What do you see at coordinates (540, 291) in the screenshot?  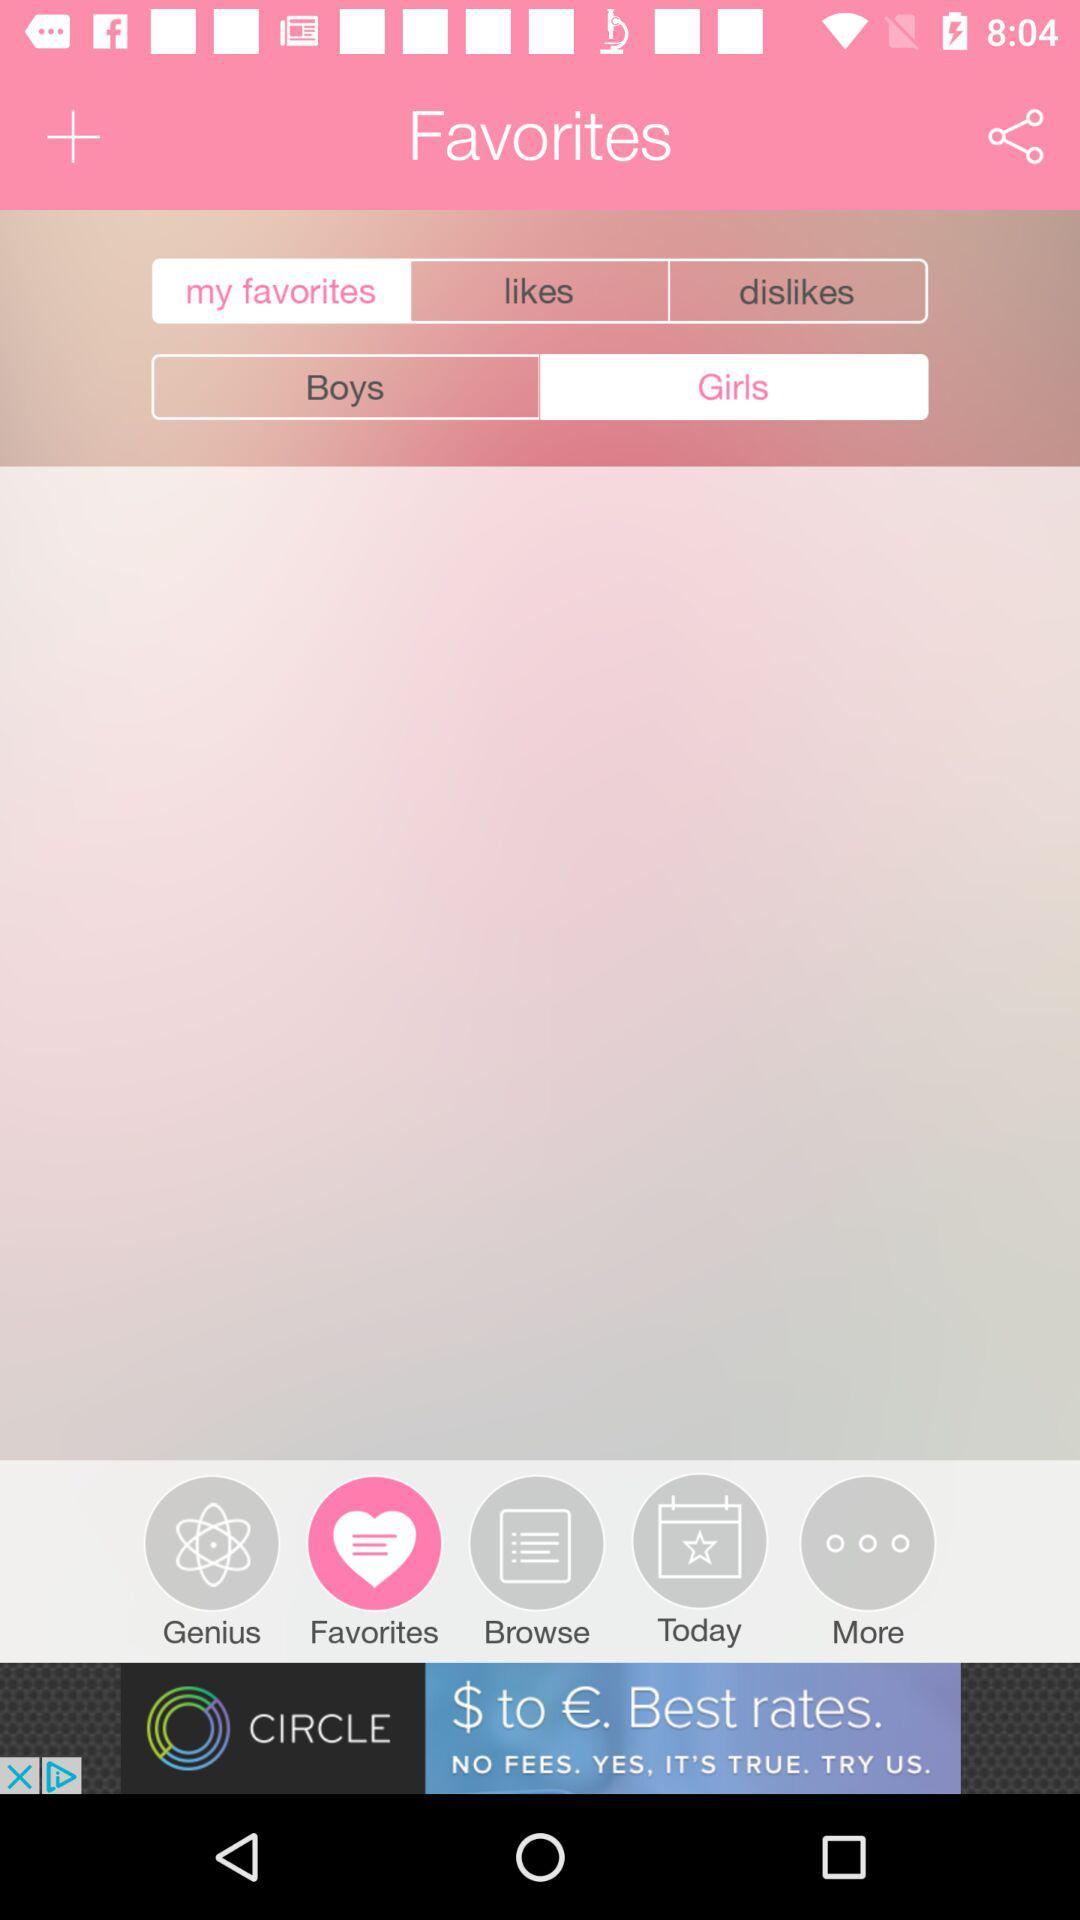 I see `show my likes` at bounding box center [540, 291].